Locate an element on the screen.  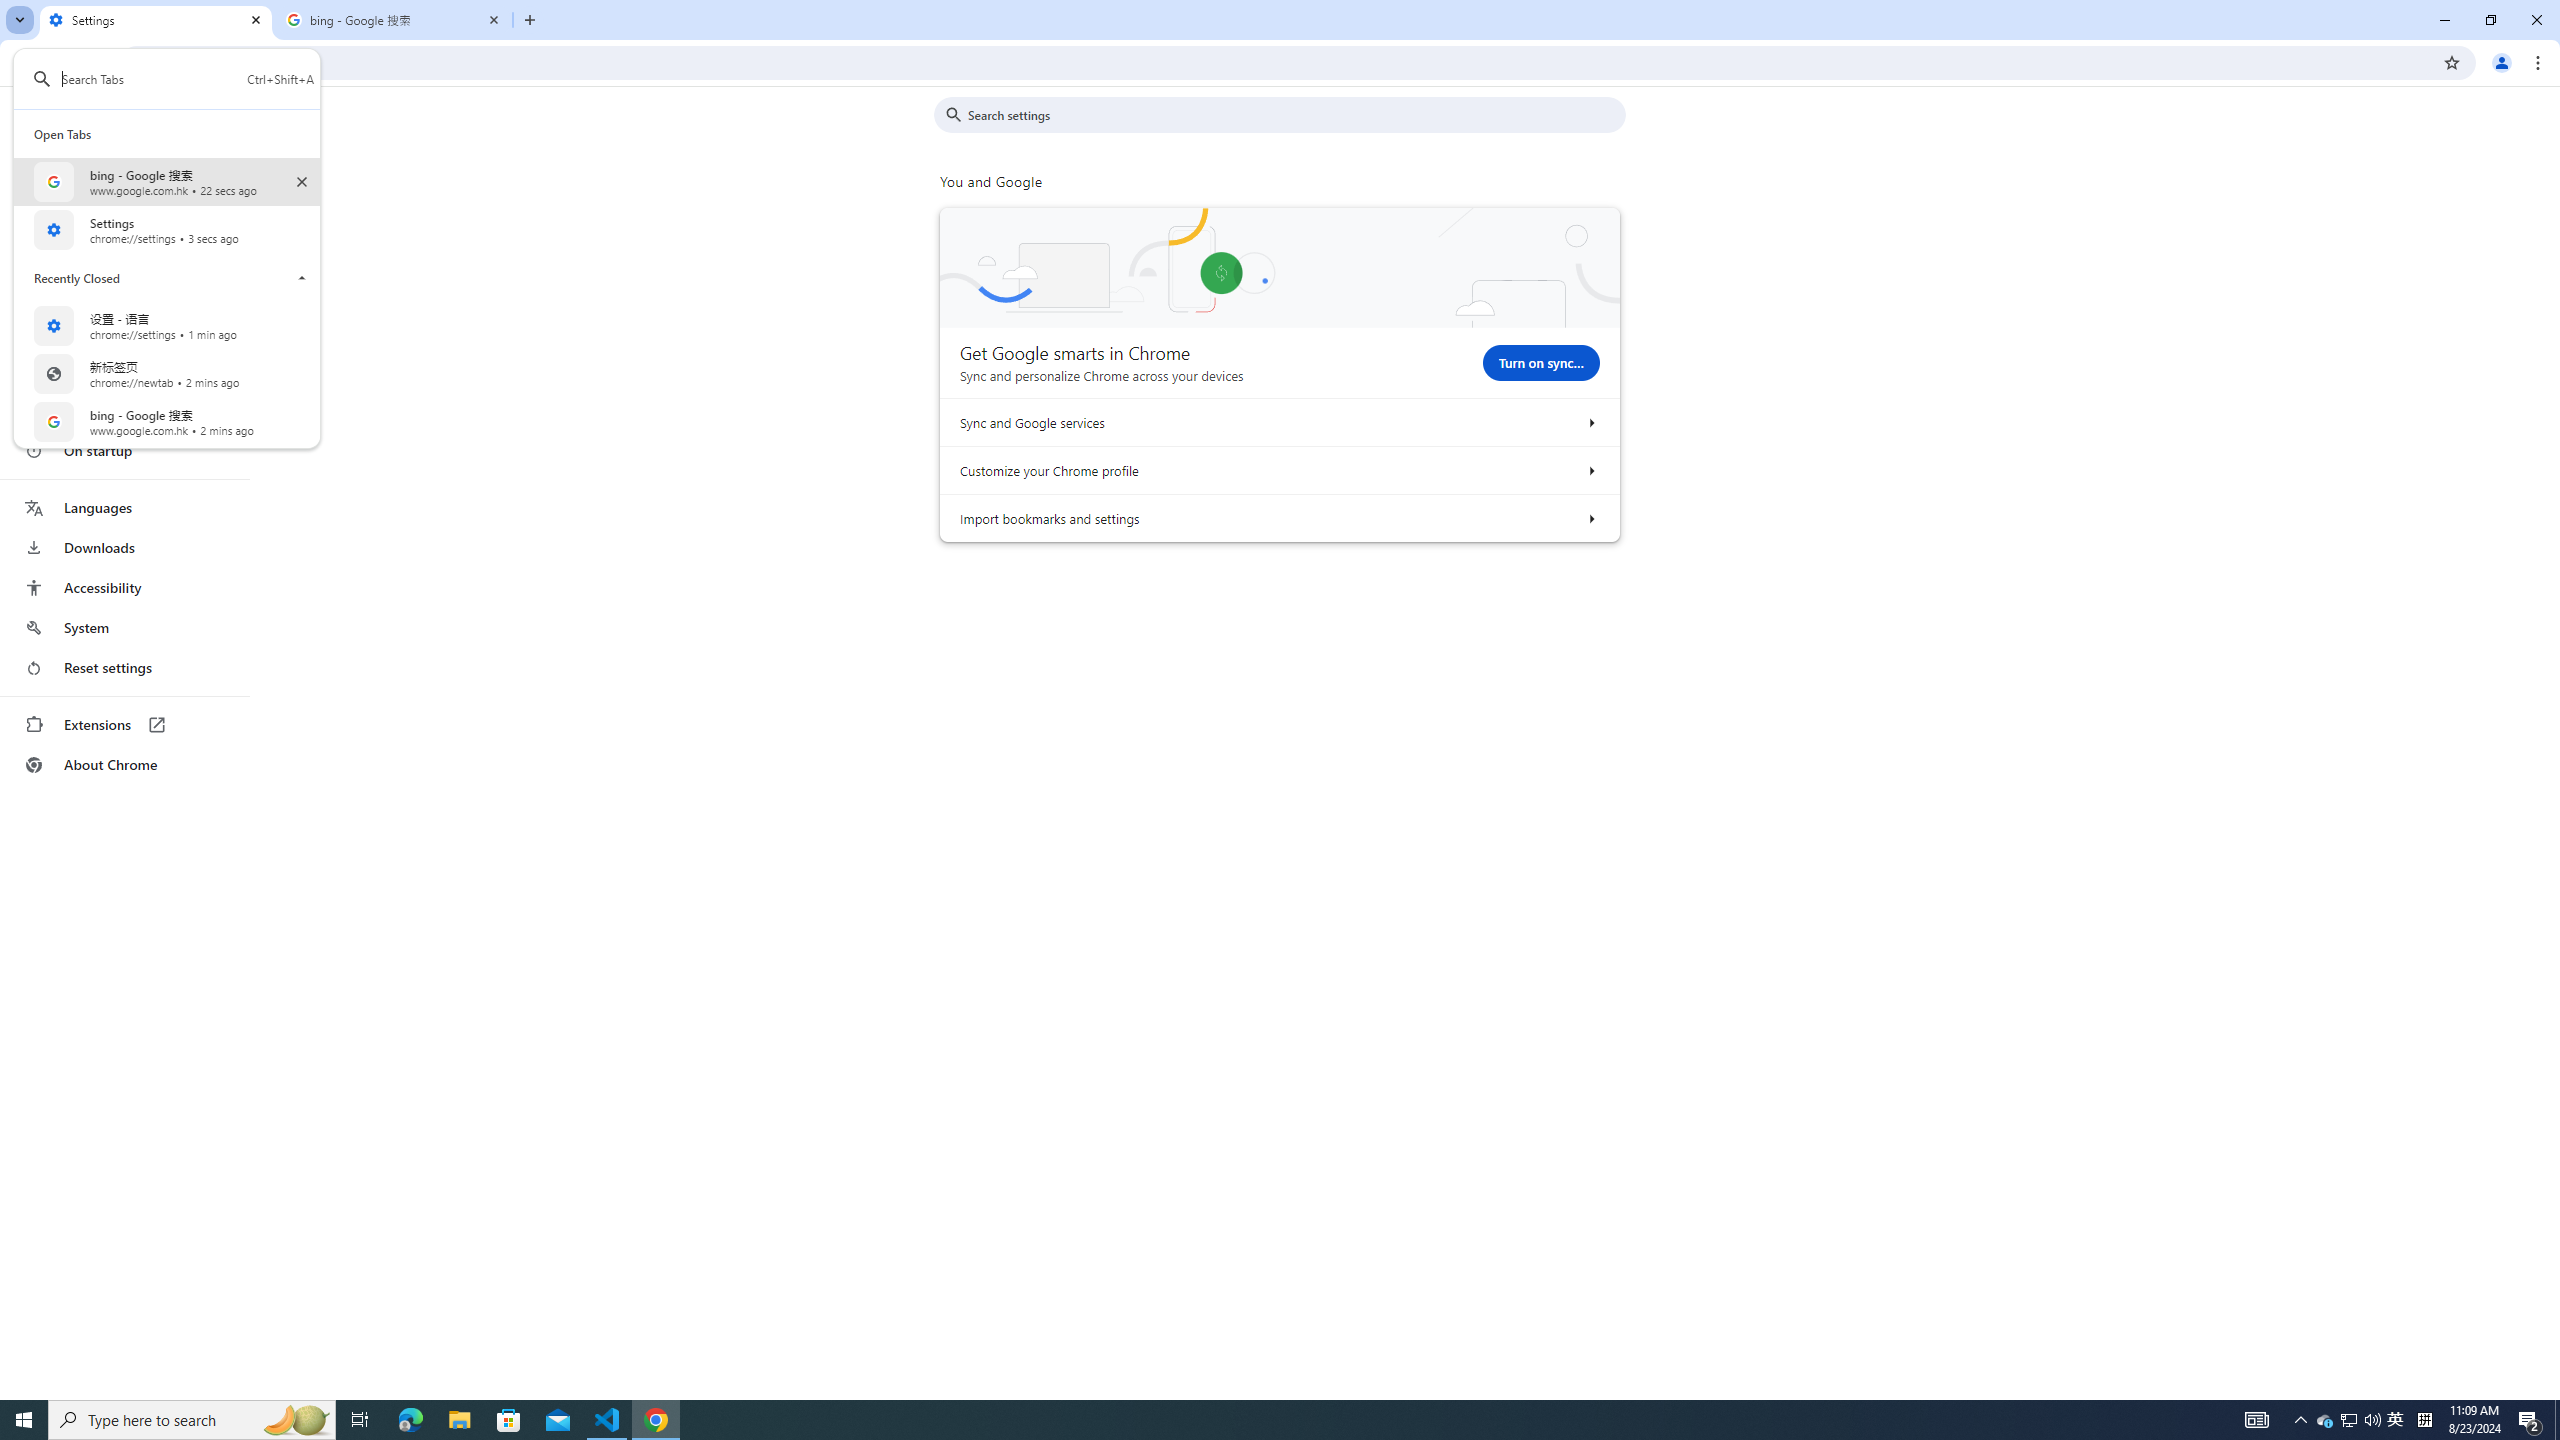
Type here to search is located at coordinates (2348, 1420).